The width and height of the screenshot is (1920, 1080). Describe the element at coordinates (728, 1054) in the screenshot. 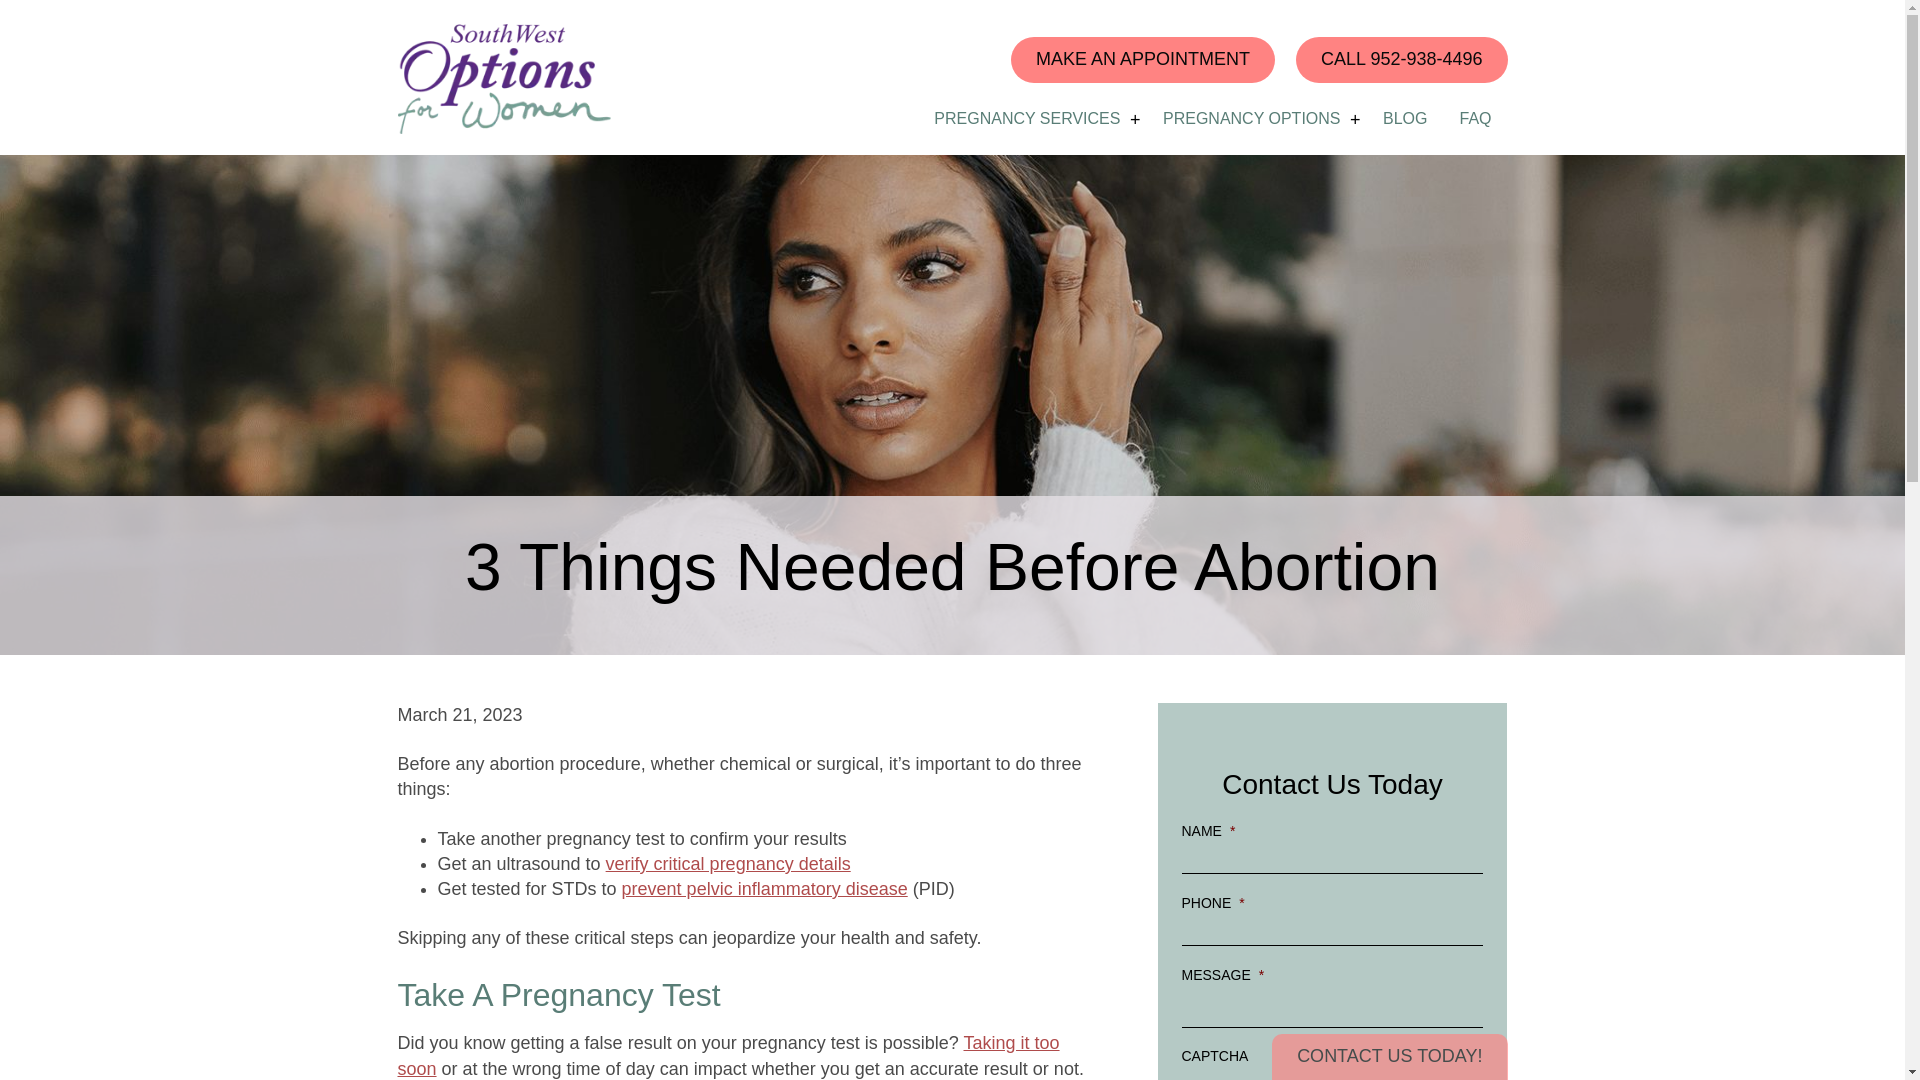

I see `Taking it too soon` at that location.